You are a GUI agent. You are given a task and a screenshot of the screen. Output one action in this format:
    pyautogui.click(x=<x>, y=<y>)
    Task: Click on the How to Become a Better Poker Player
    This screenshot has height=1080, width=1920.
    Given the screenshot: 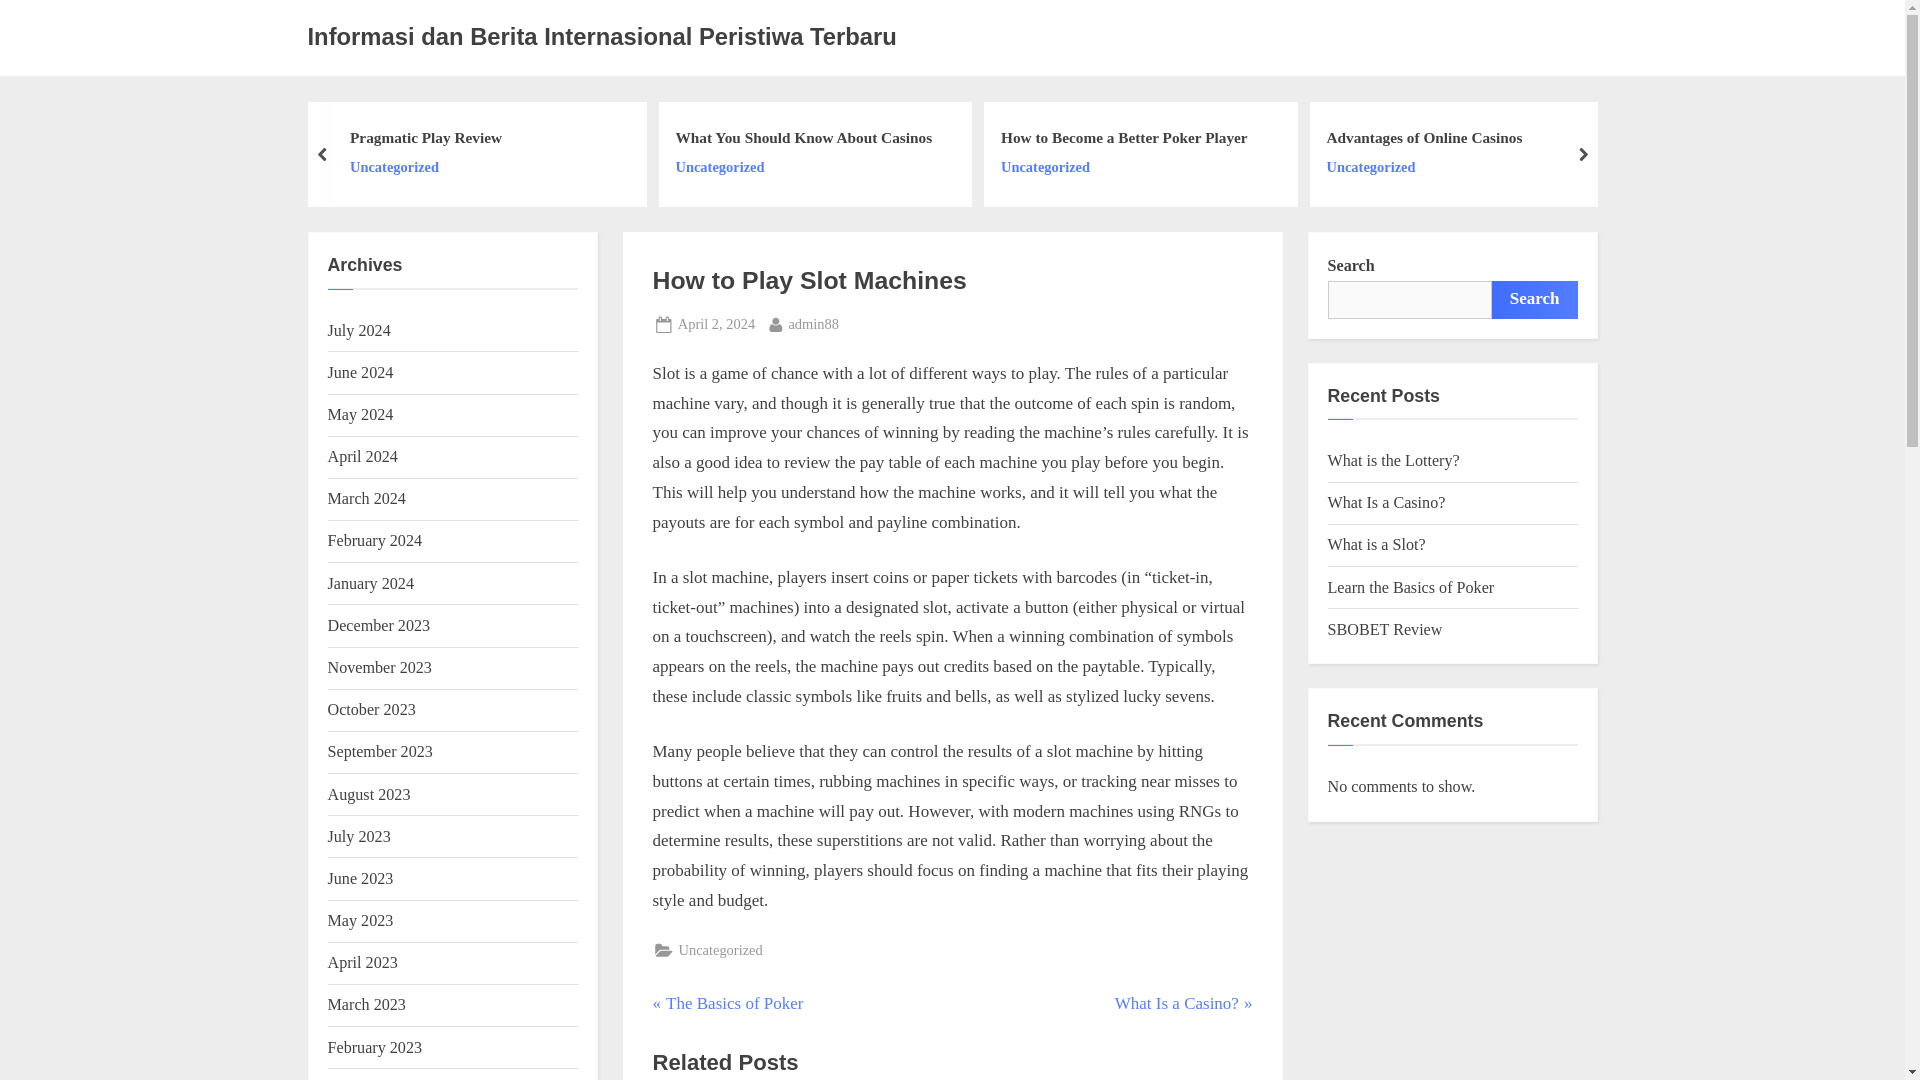 What is the action you would take?
    pyautogui.click(x=716, y=324)
    